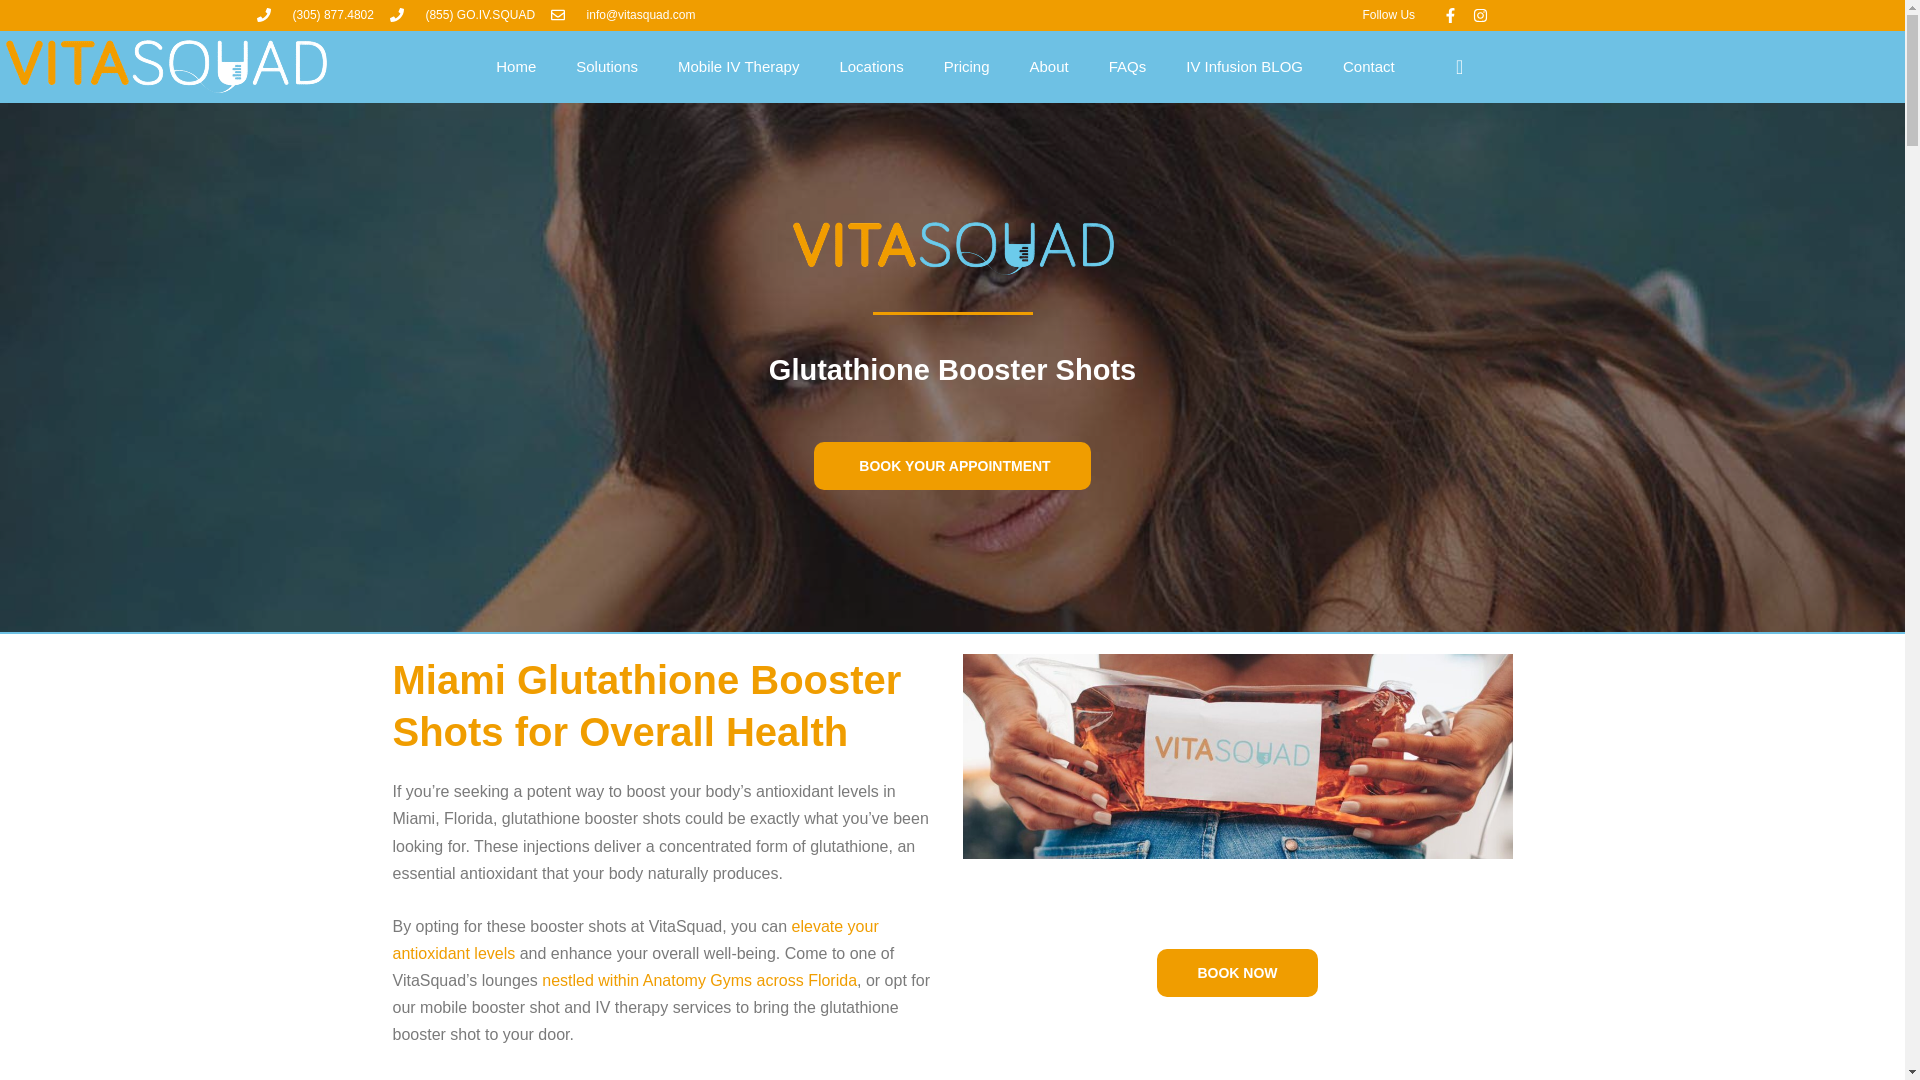  I want to click on BOOK NOW, so click(1237, 972).